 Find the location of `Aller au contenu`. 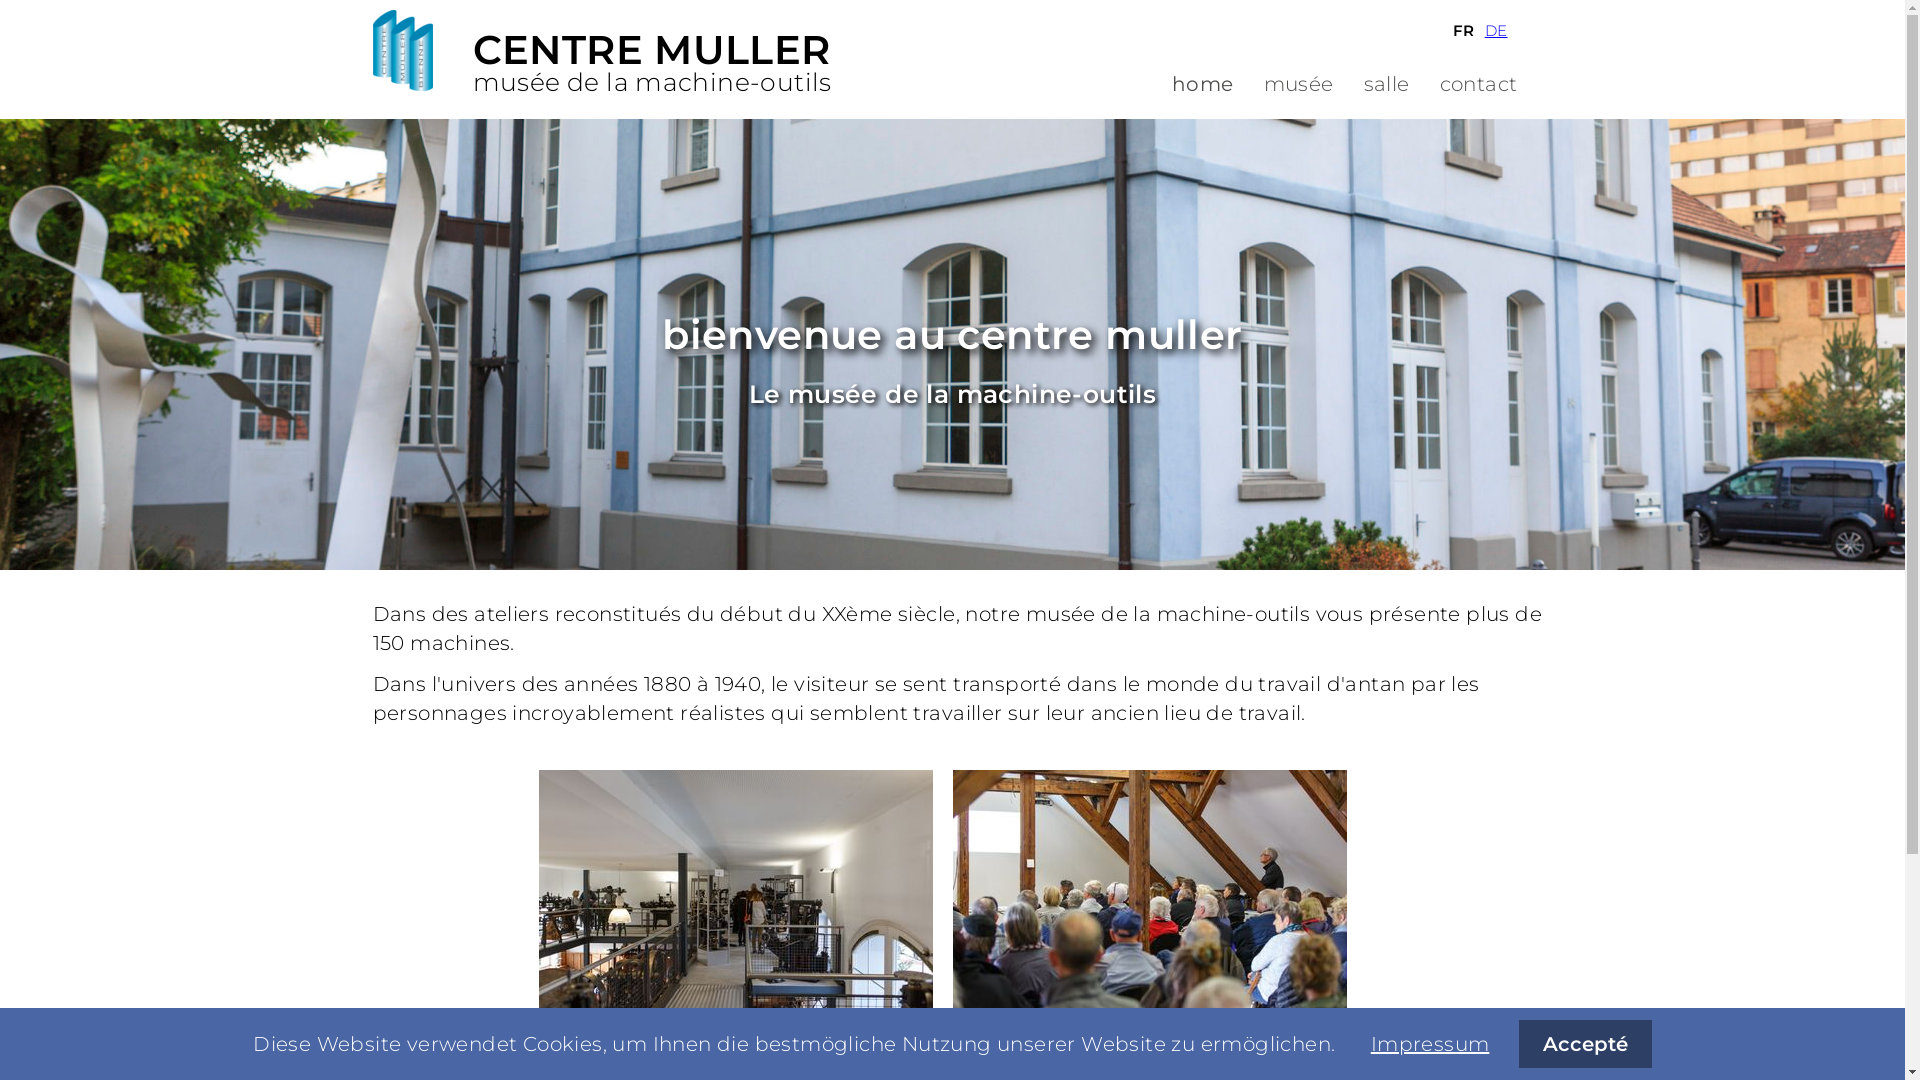

Aller au contenu is located at coordinates (372, 118).